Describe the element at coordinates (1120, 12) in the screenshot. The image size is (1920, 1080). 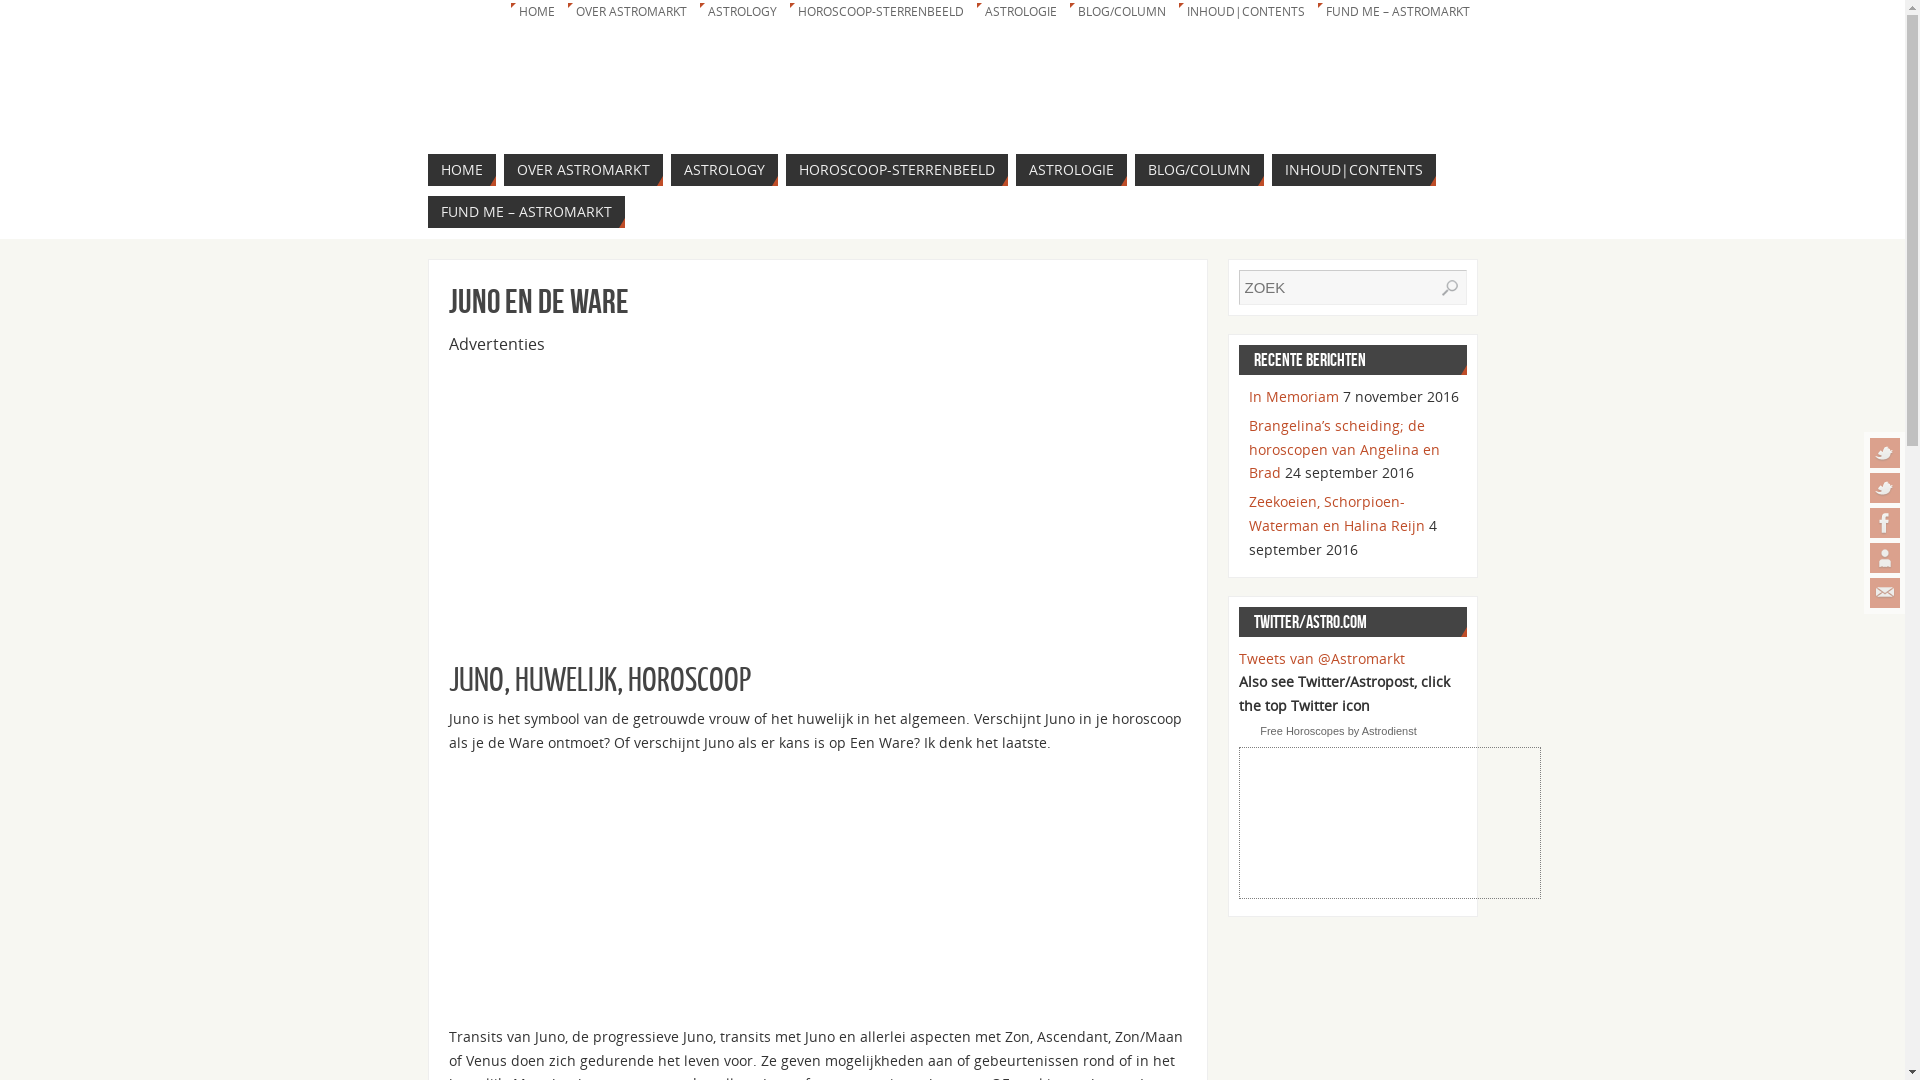
I see `BLOG/COLUMN` at that location.